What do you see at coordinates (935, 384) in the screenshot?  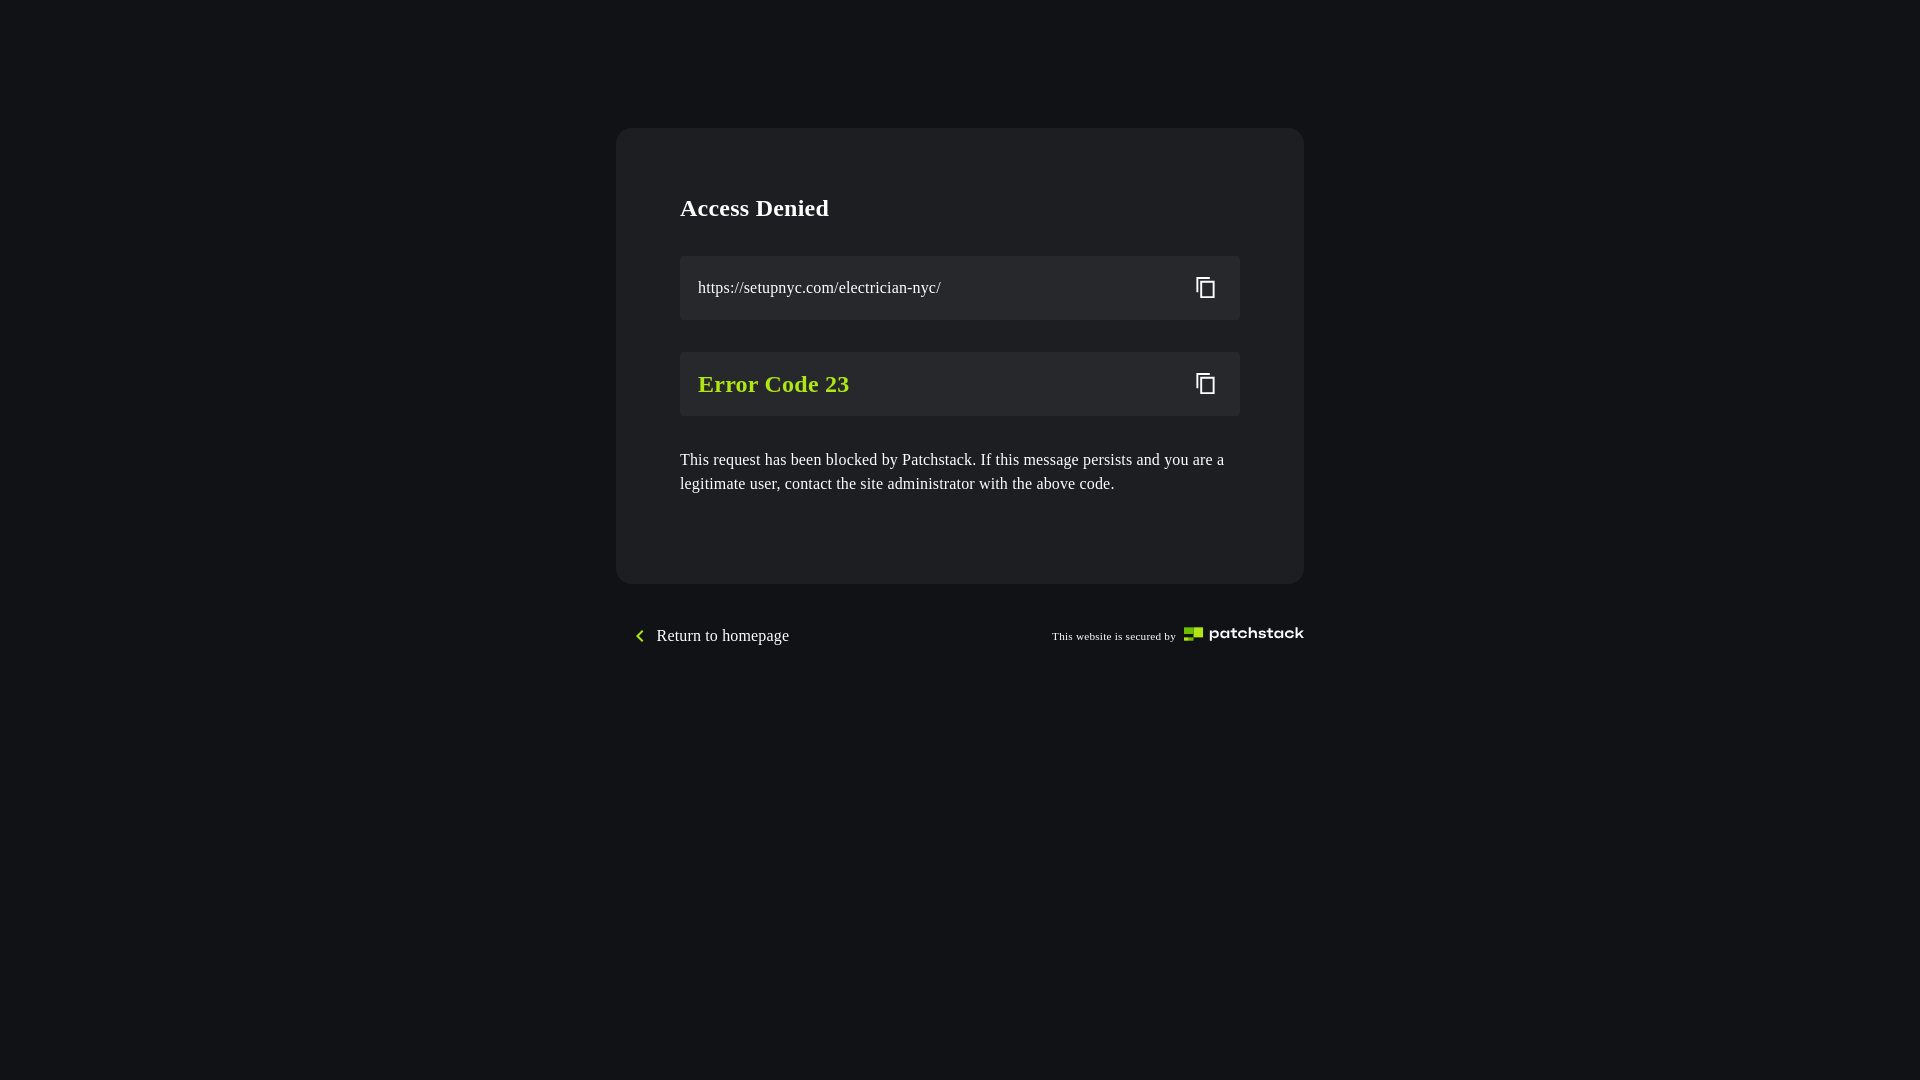 I see `Error Code 23` at bounding box center [935, 384].